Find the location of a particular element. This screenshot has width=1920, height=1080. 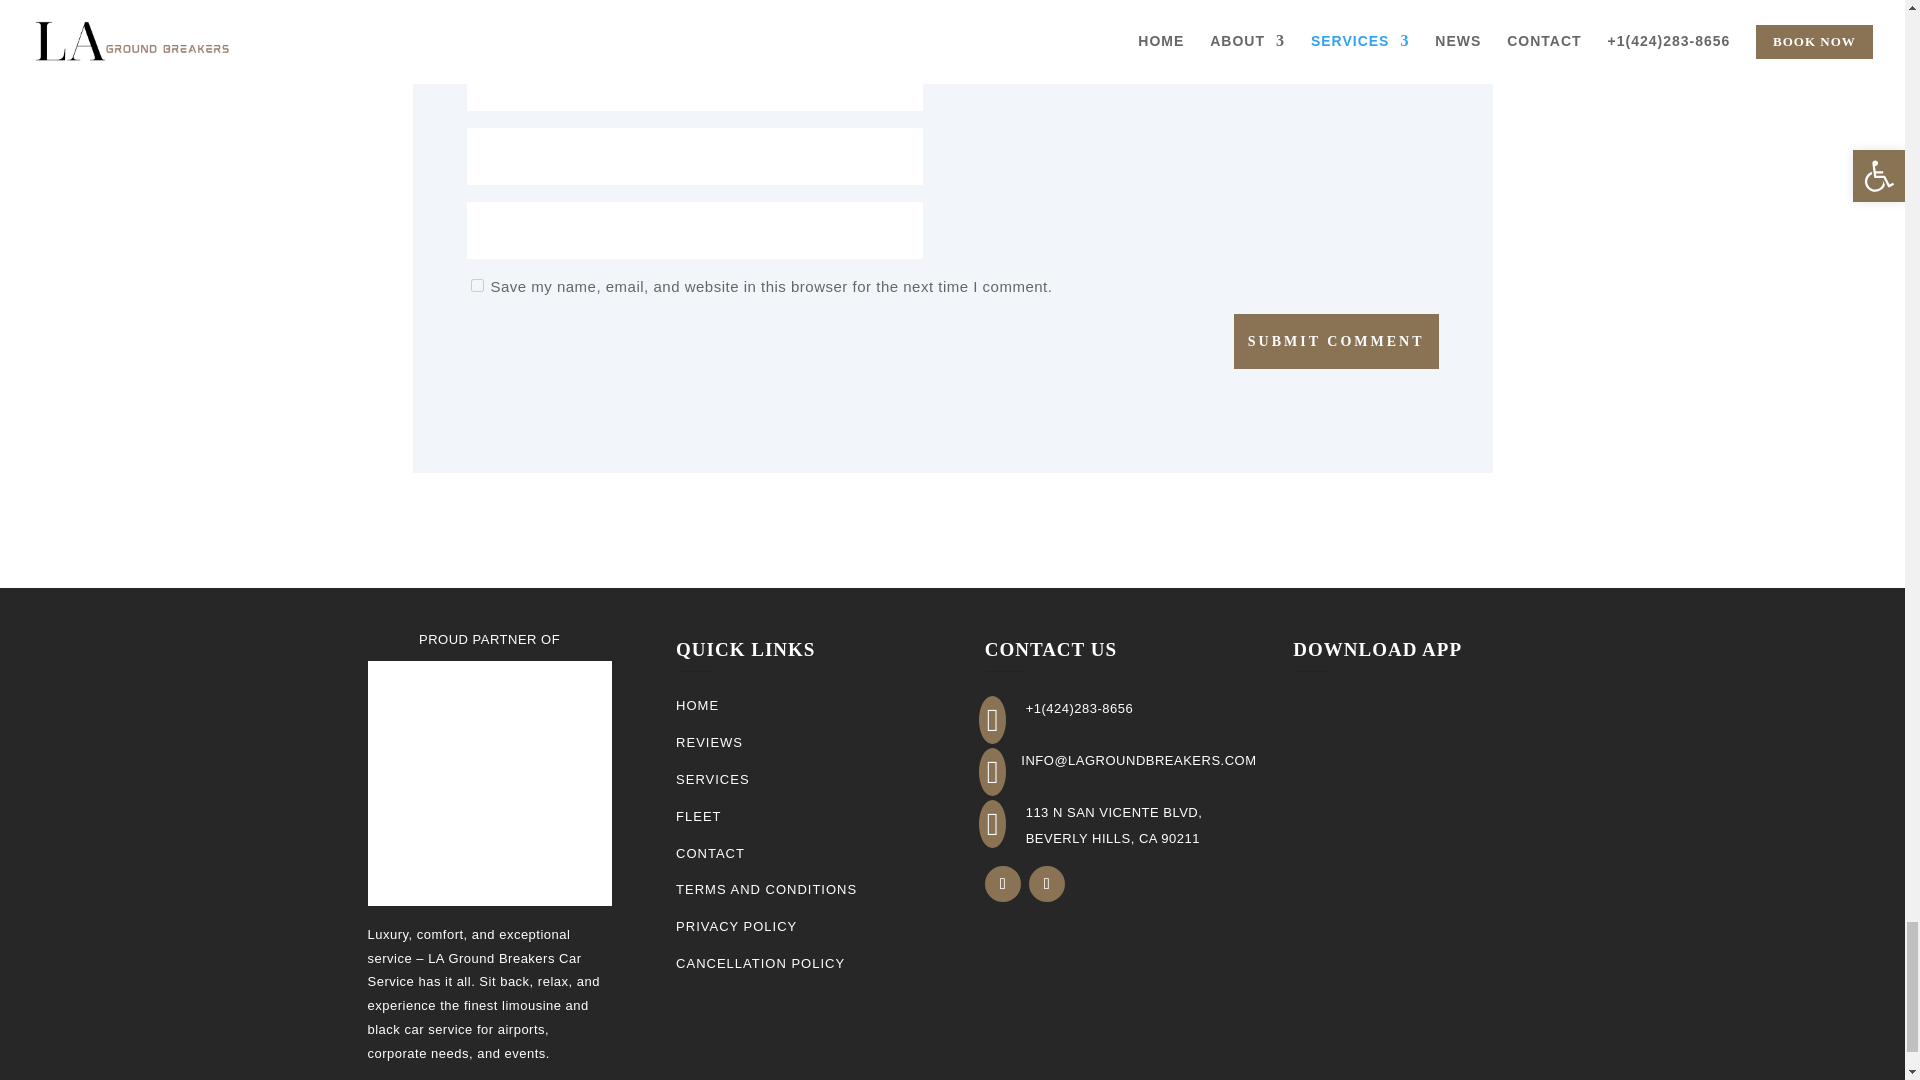

Follow on Instagram is located at coordinates (1047, 884).